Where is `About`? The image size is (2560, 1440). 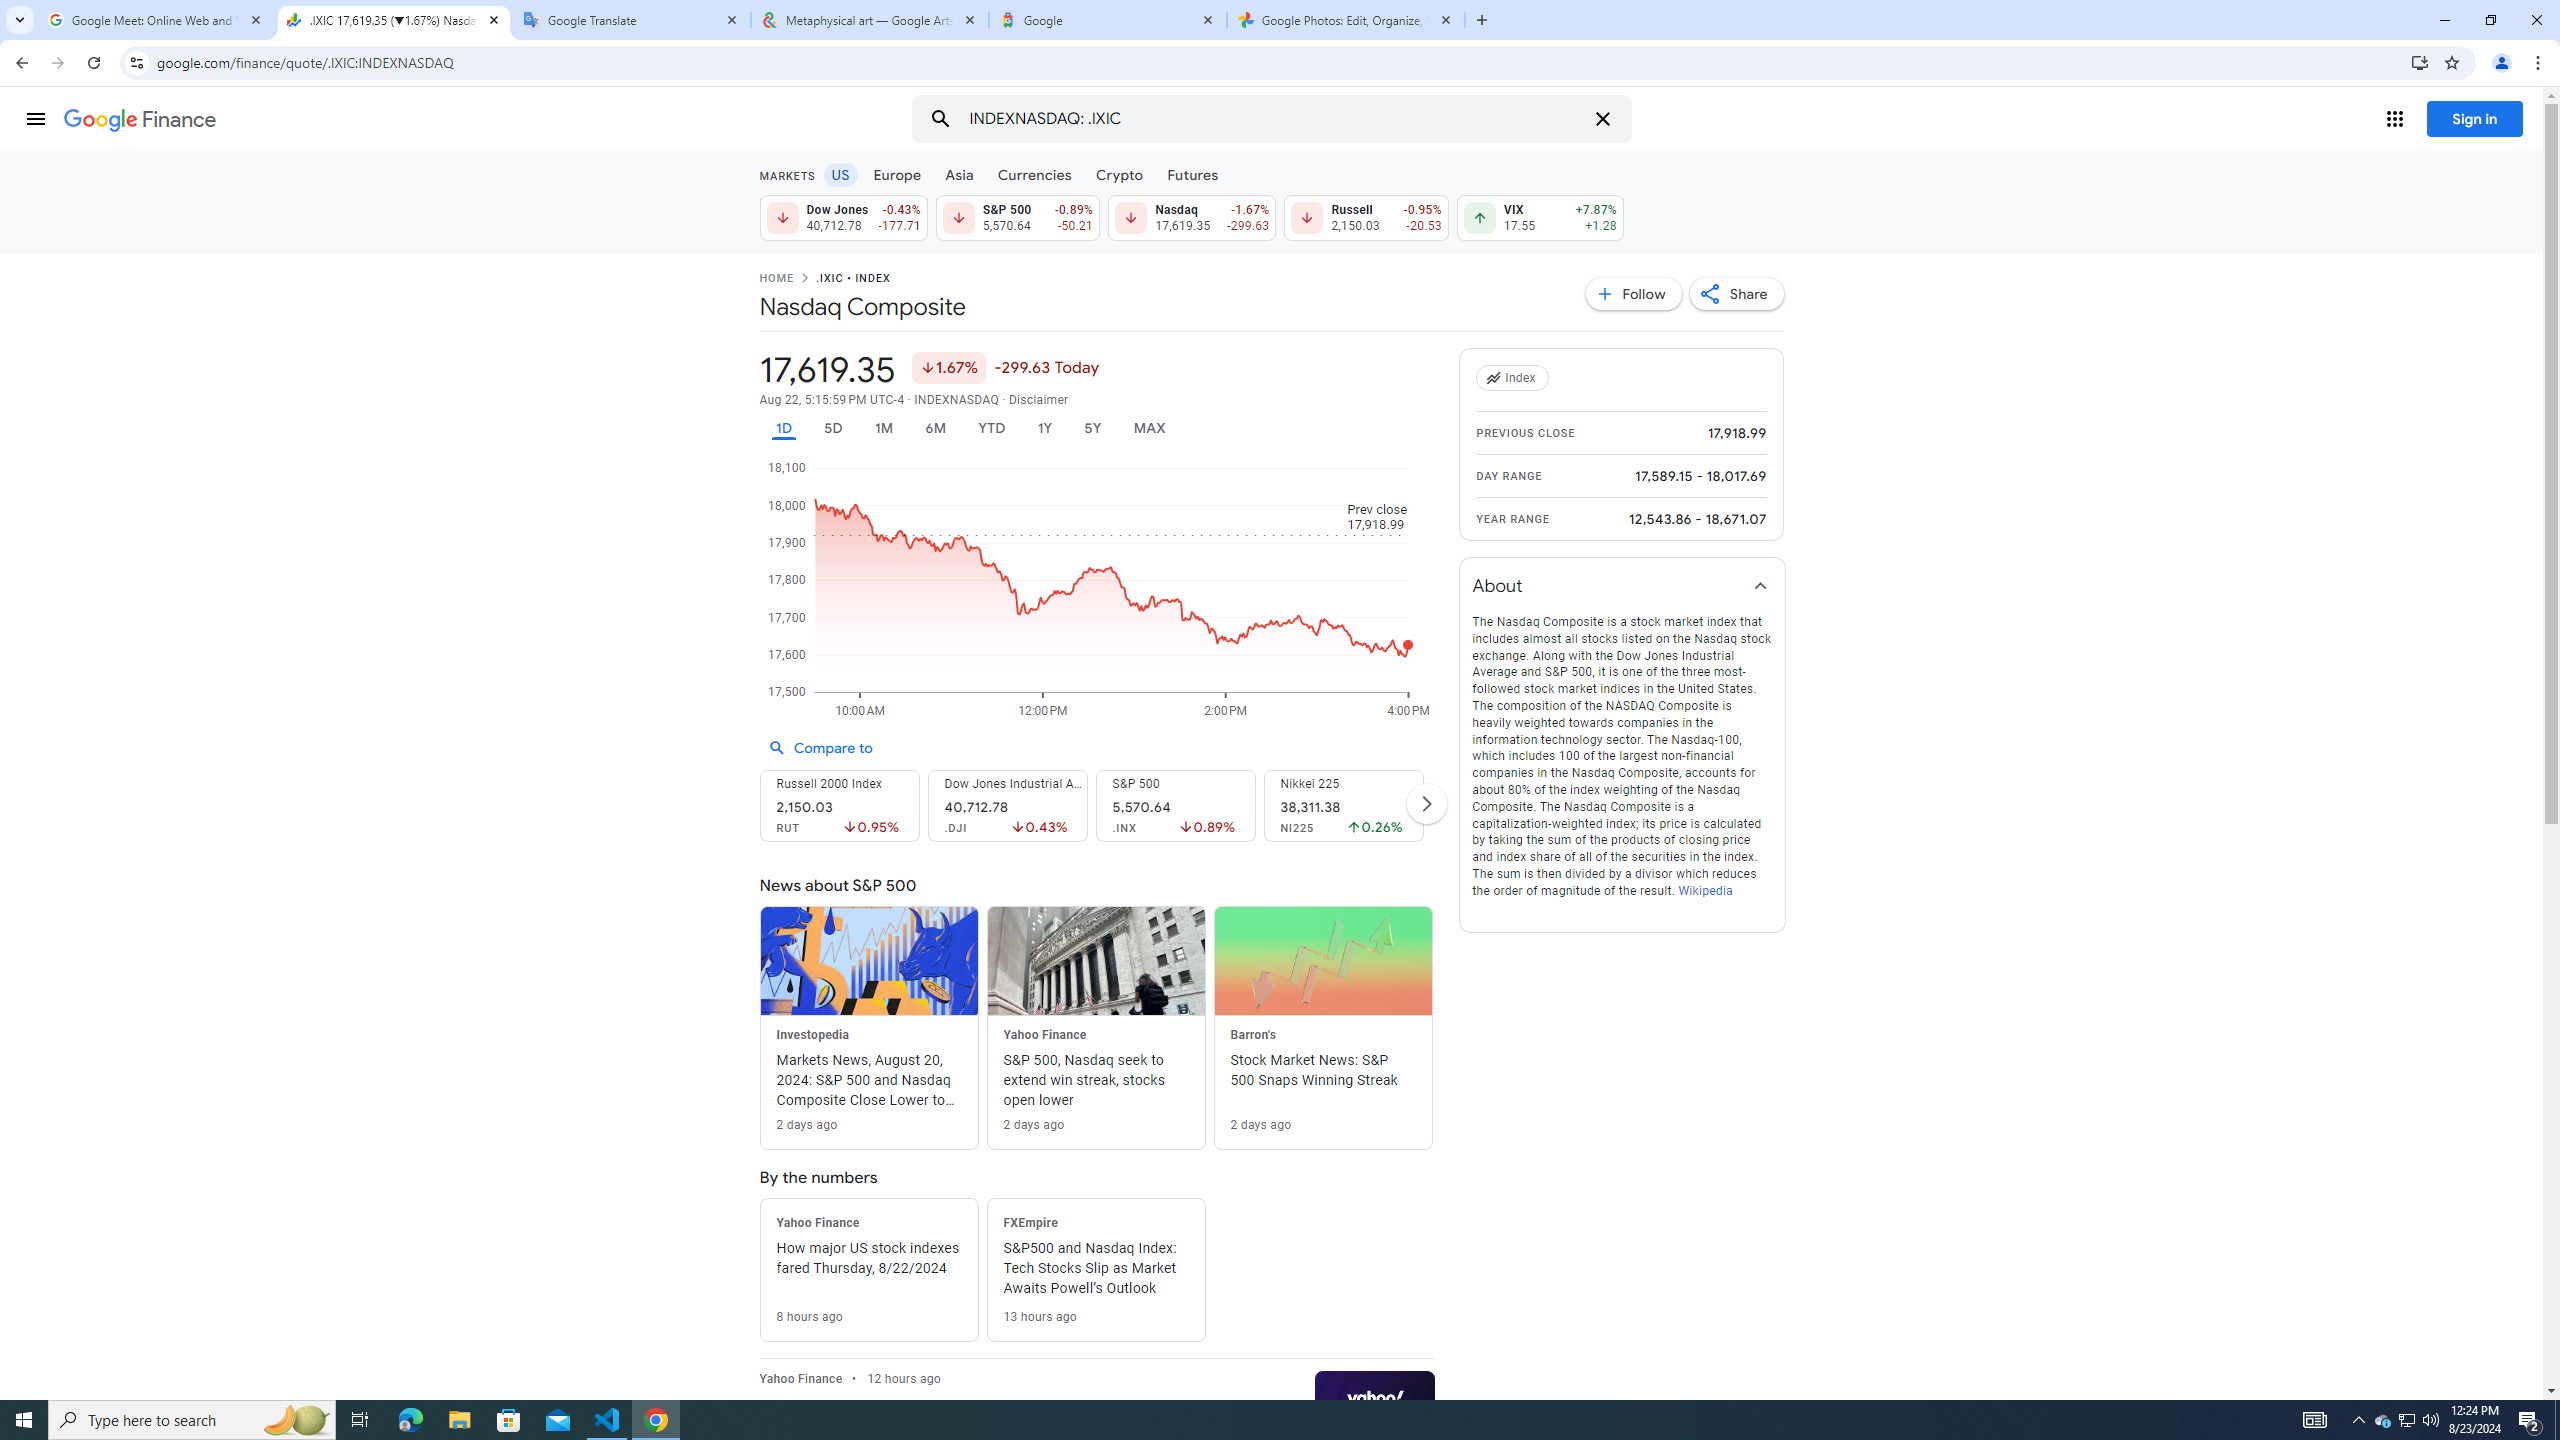
About is located at coordinates (1623, 586).